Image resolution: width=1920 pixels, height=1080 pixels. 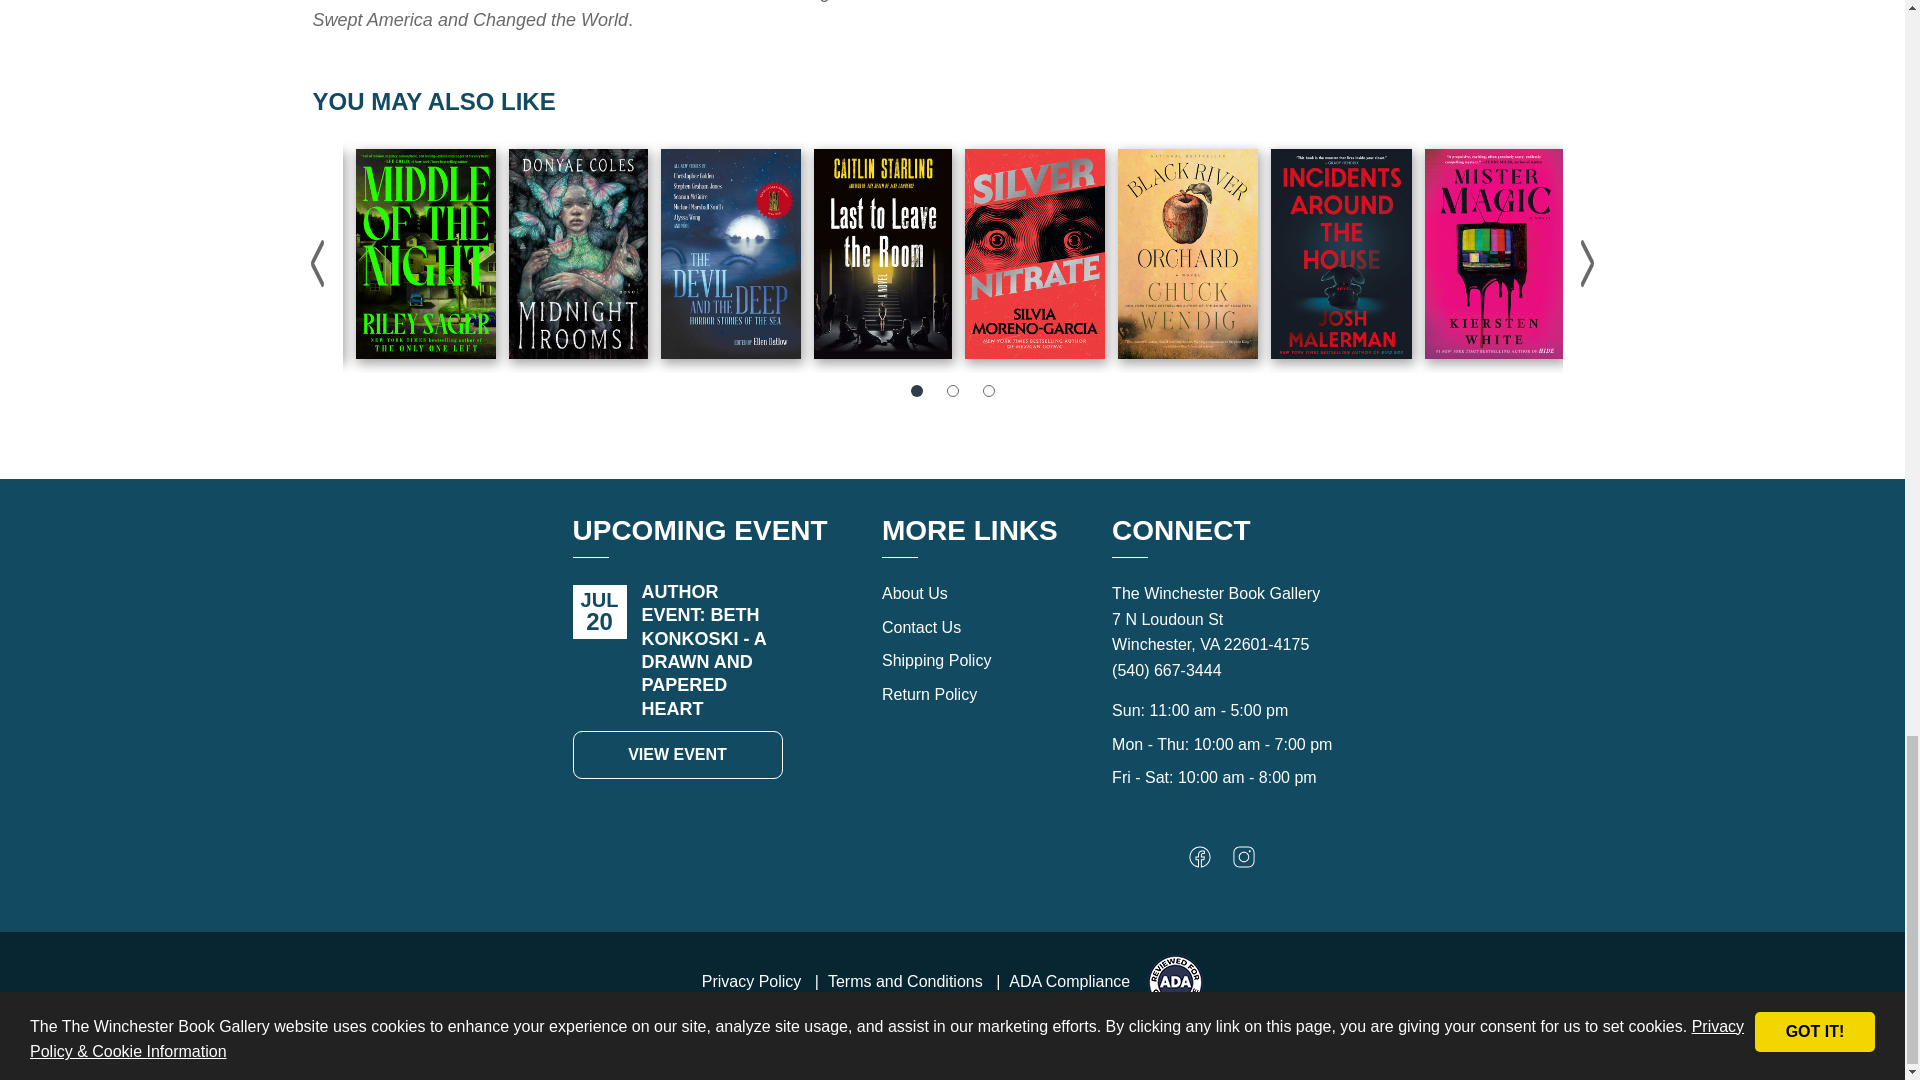 What do you see at coordinates (1200, 862) in the screenshot?
I see `Connect with Facebook` at bounding box center [1200, 862].